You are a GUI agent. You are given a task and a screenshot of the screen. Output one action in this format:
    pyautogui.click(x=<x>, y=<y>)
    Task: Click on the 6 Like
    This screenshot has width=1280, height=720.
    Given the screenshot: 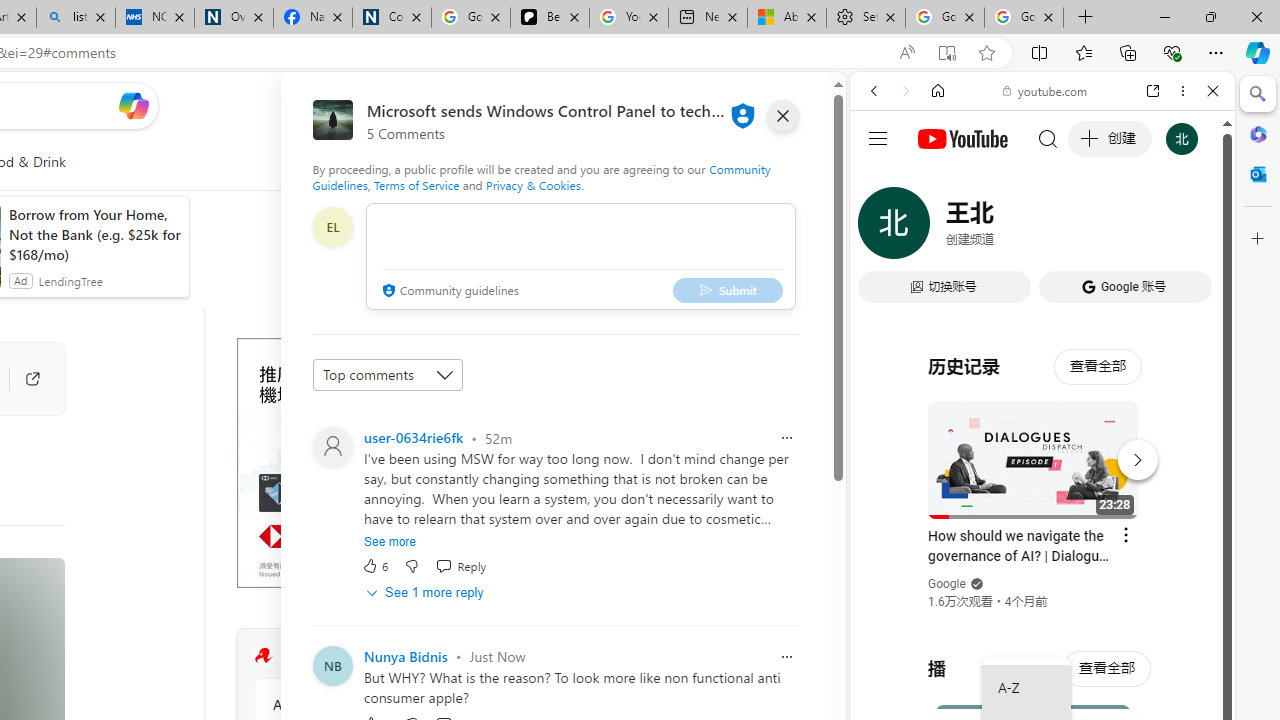 What is the action you would take?
    pyautogui.click(x=375, y=566)
    